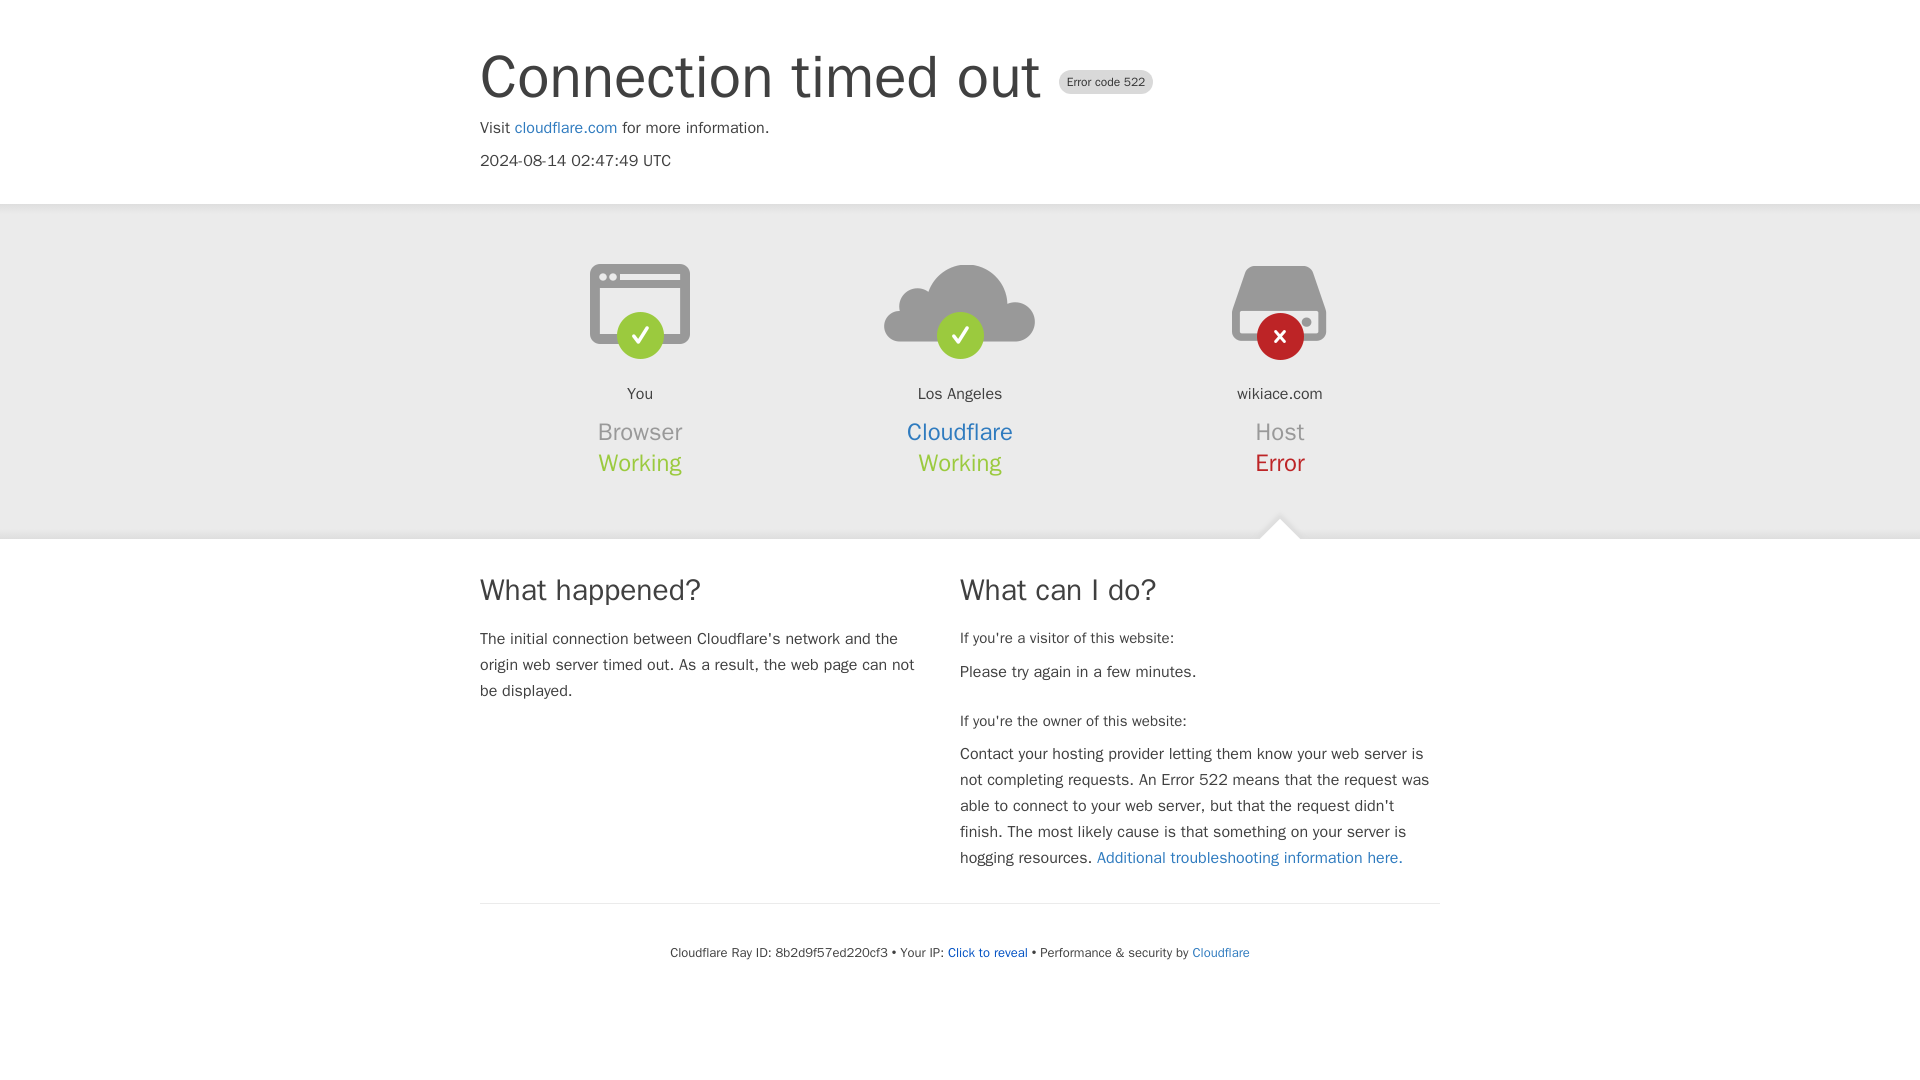 This screenshot has height=1080, width=1920. I want to click on Cloudflare, so click(960, 432).